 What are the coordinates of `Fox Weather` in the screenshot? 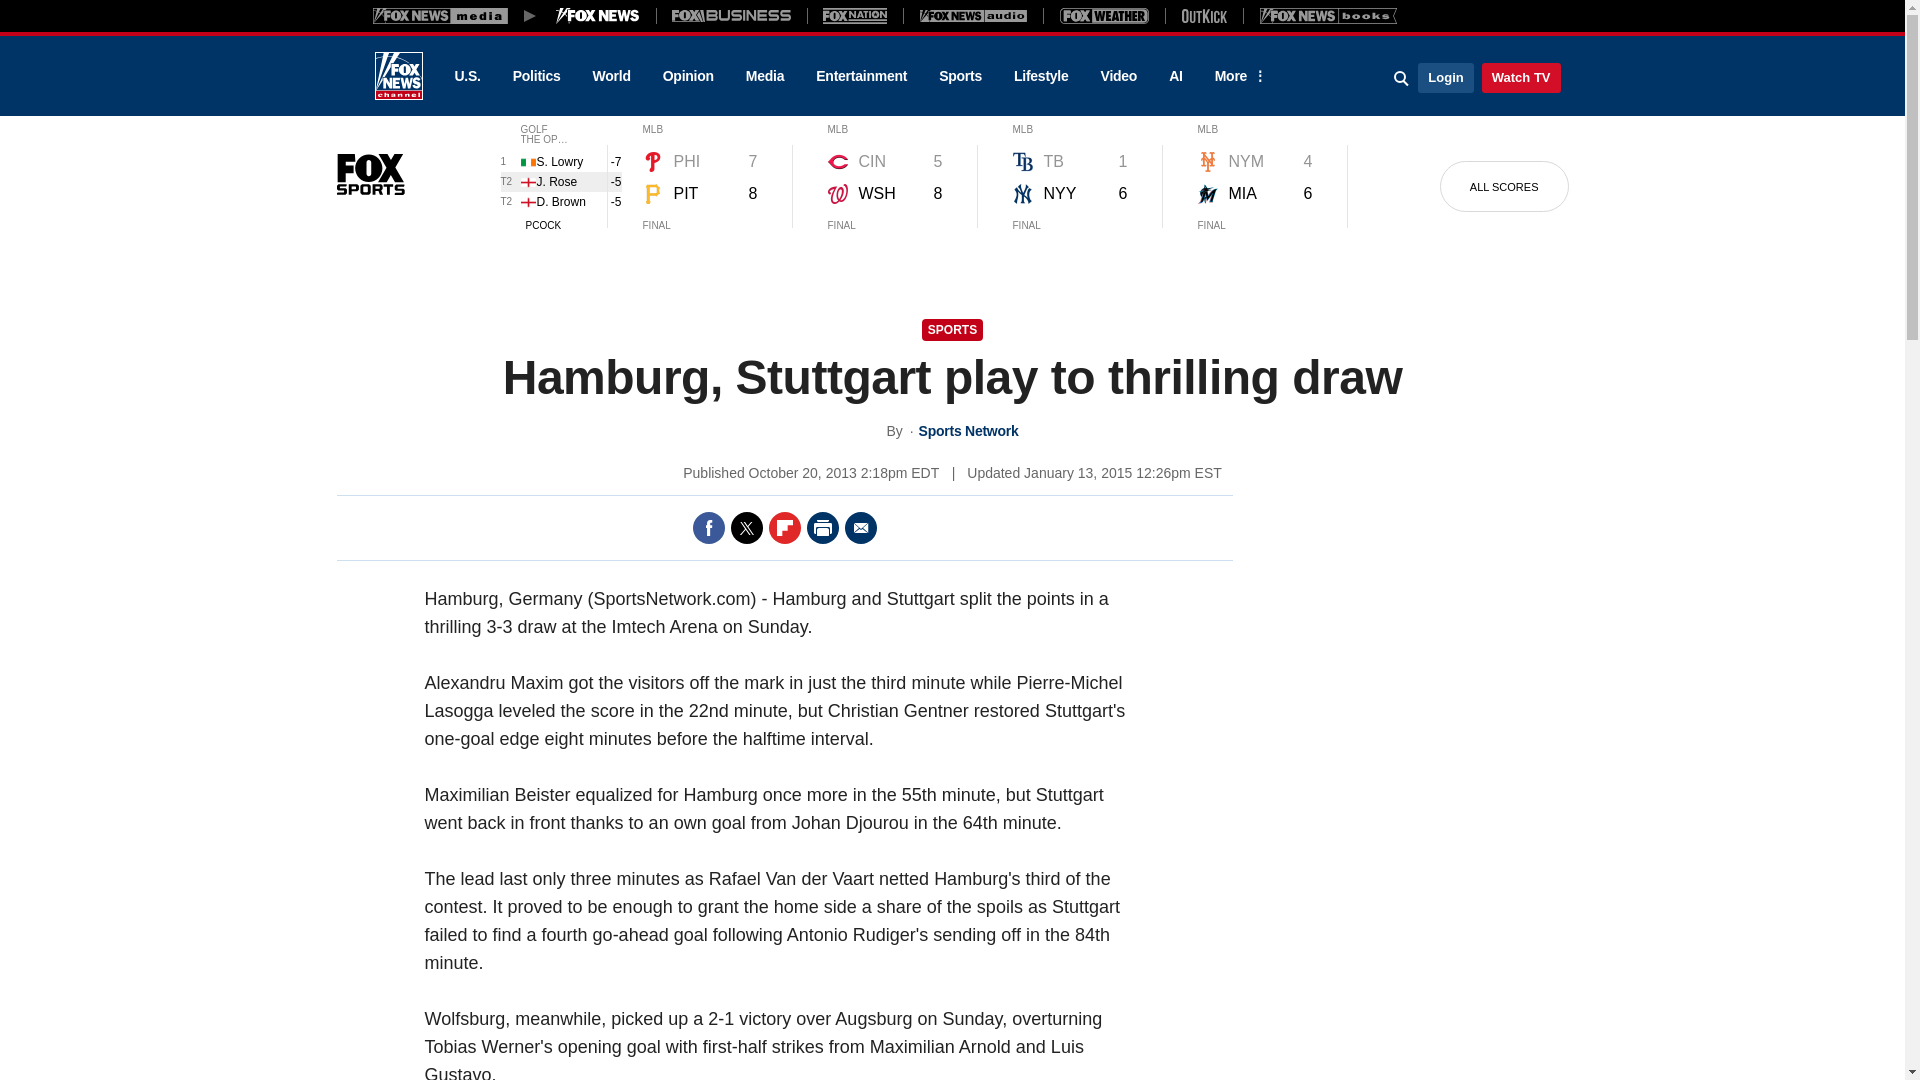 It's located at (1104, 15).